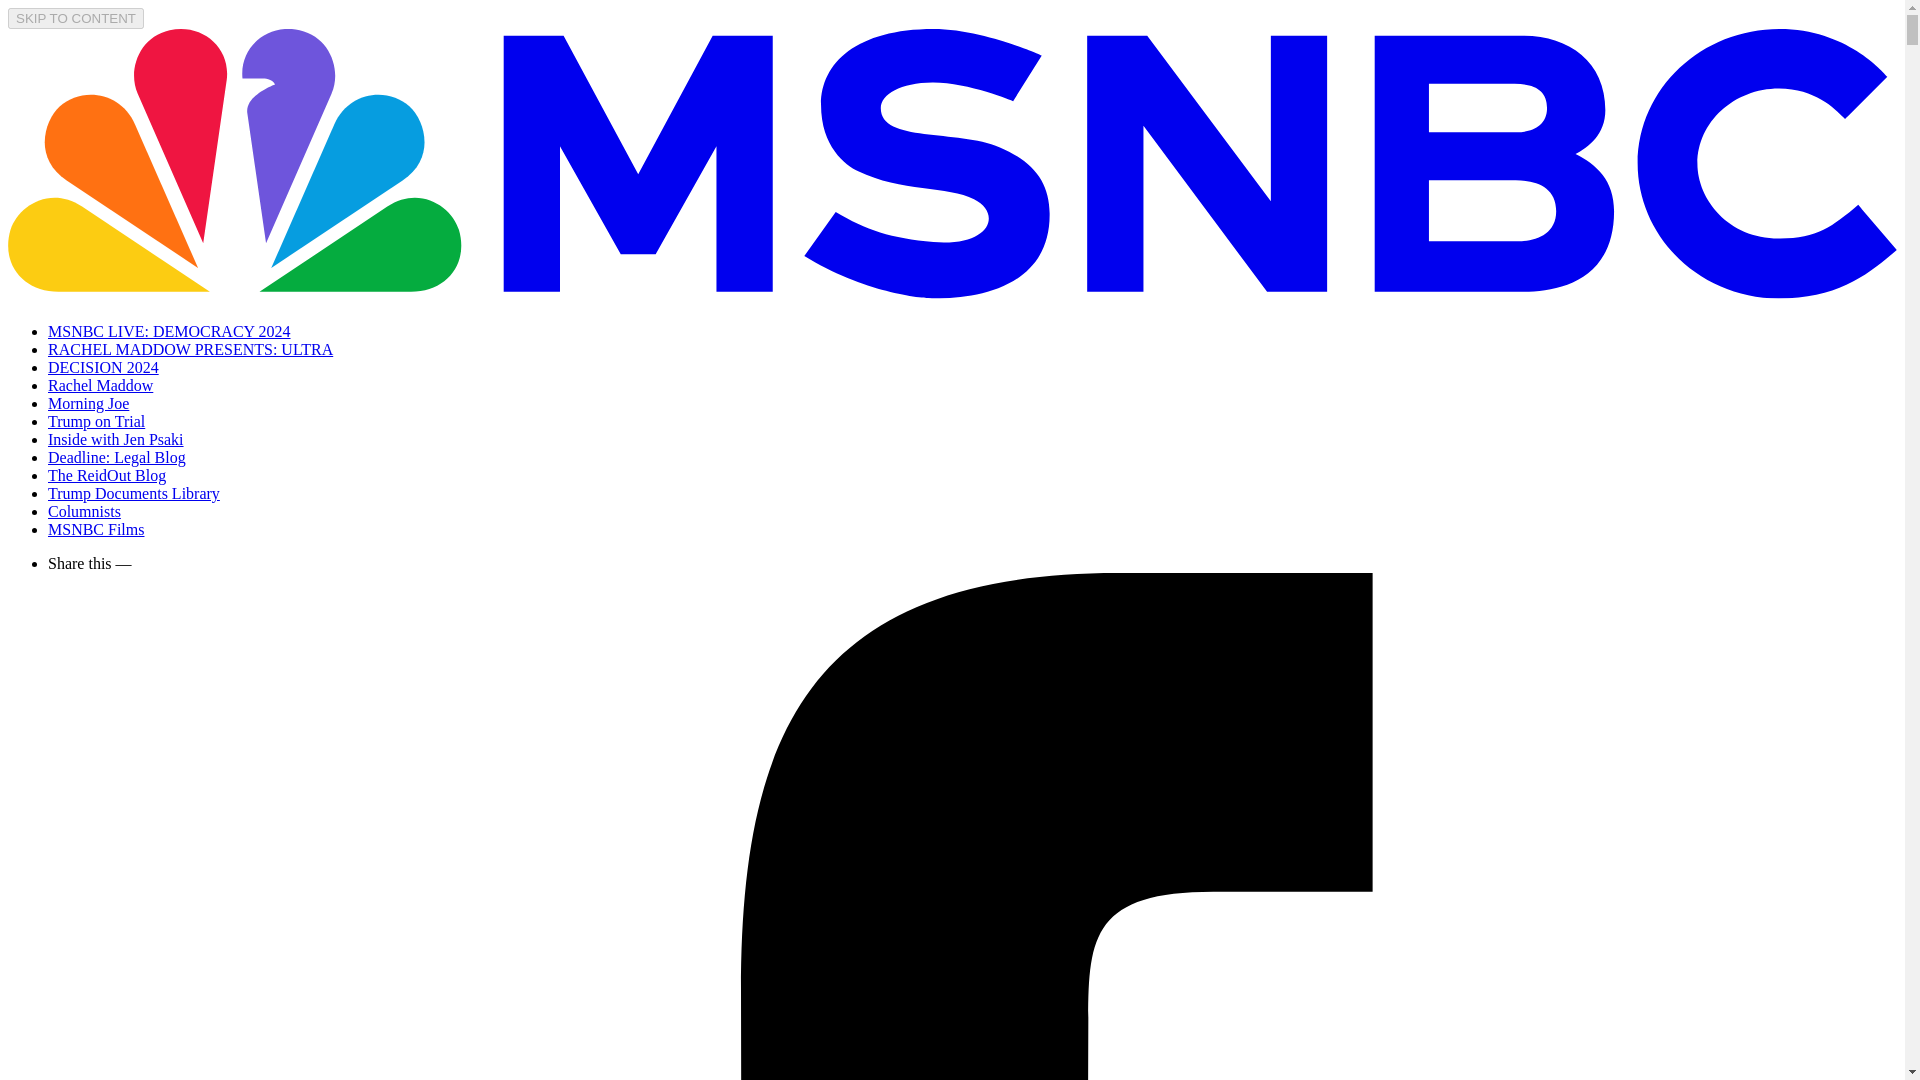 Image resolution: width=1920 pixels, height=1080 pixels. Describe the element at coordinates (104, 366) in the screenshot. I see `DECISION 2024` at that location.